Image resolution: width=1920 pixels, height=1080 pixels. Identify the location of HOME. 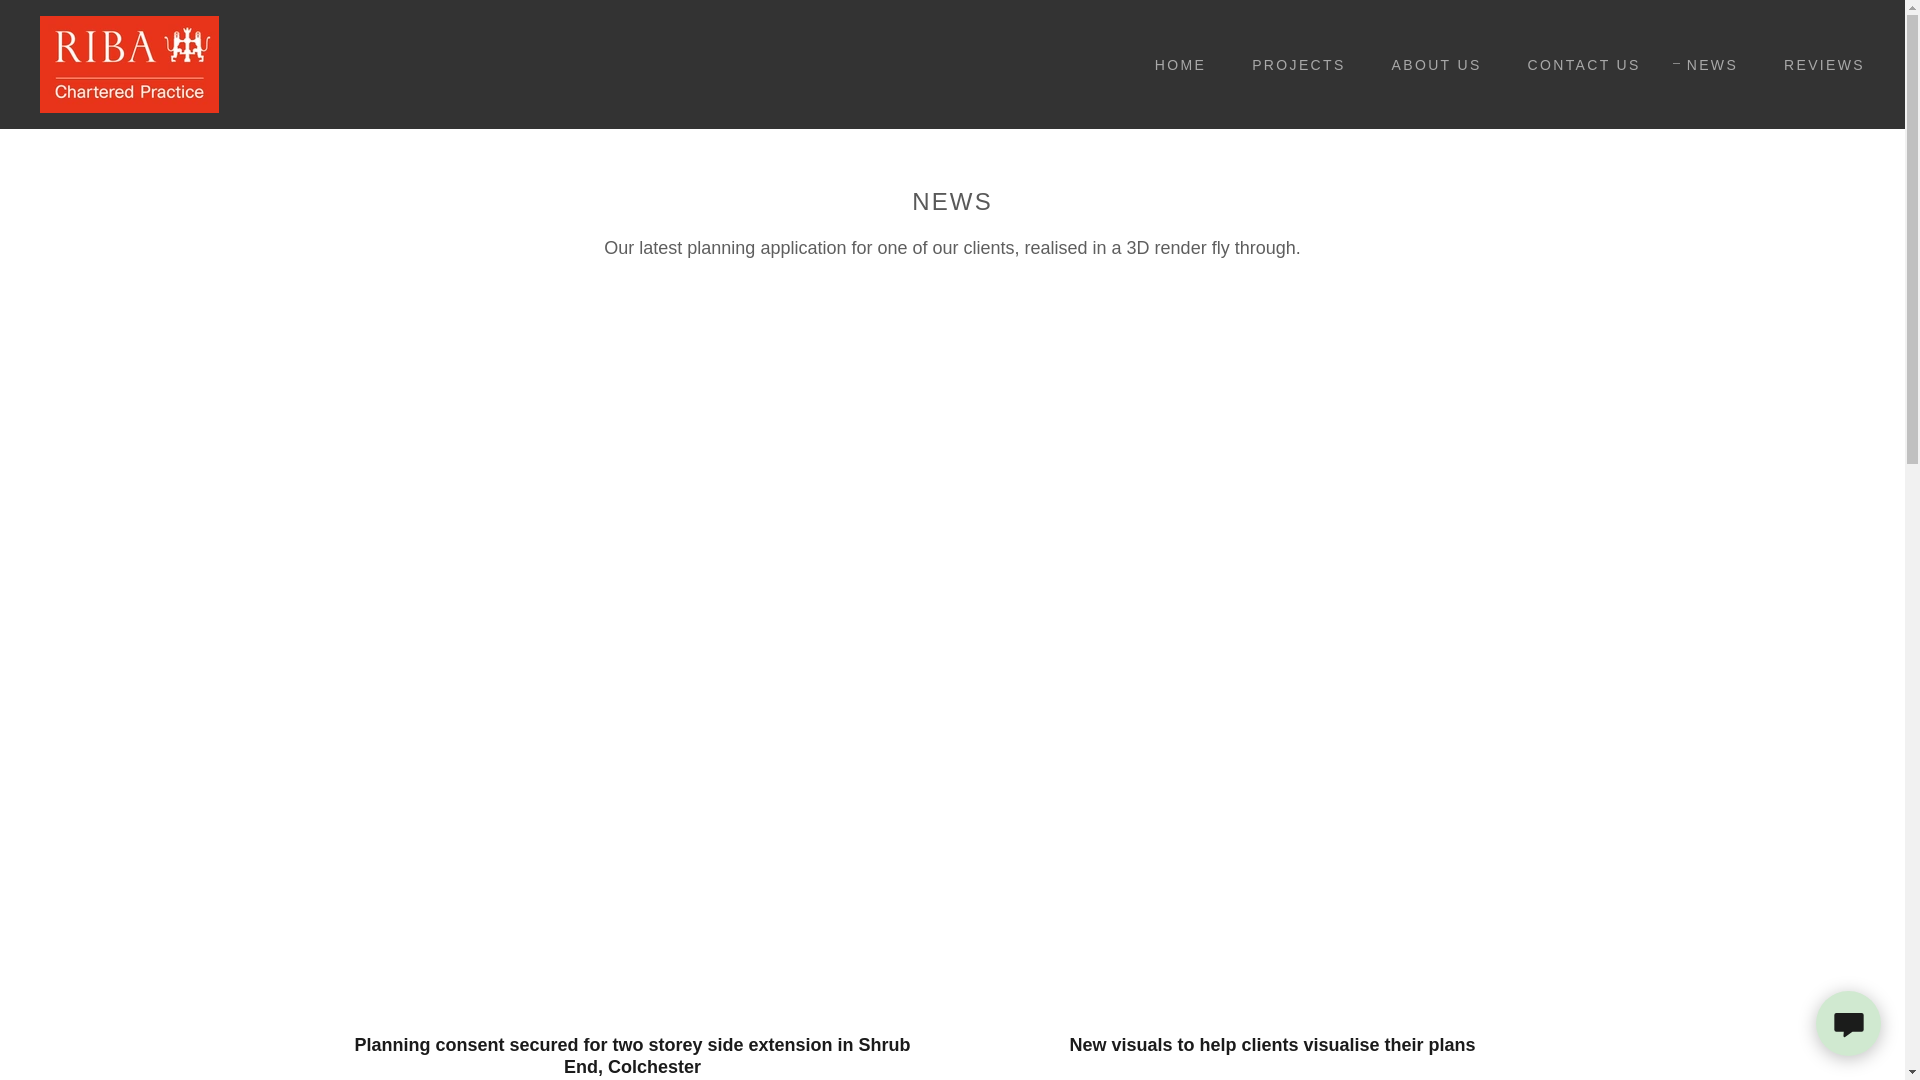
(1172, 64).